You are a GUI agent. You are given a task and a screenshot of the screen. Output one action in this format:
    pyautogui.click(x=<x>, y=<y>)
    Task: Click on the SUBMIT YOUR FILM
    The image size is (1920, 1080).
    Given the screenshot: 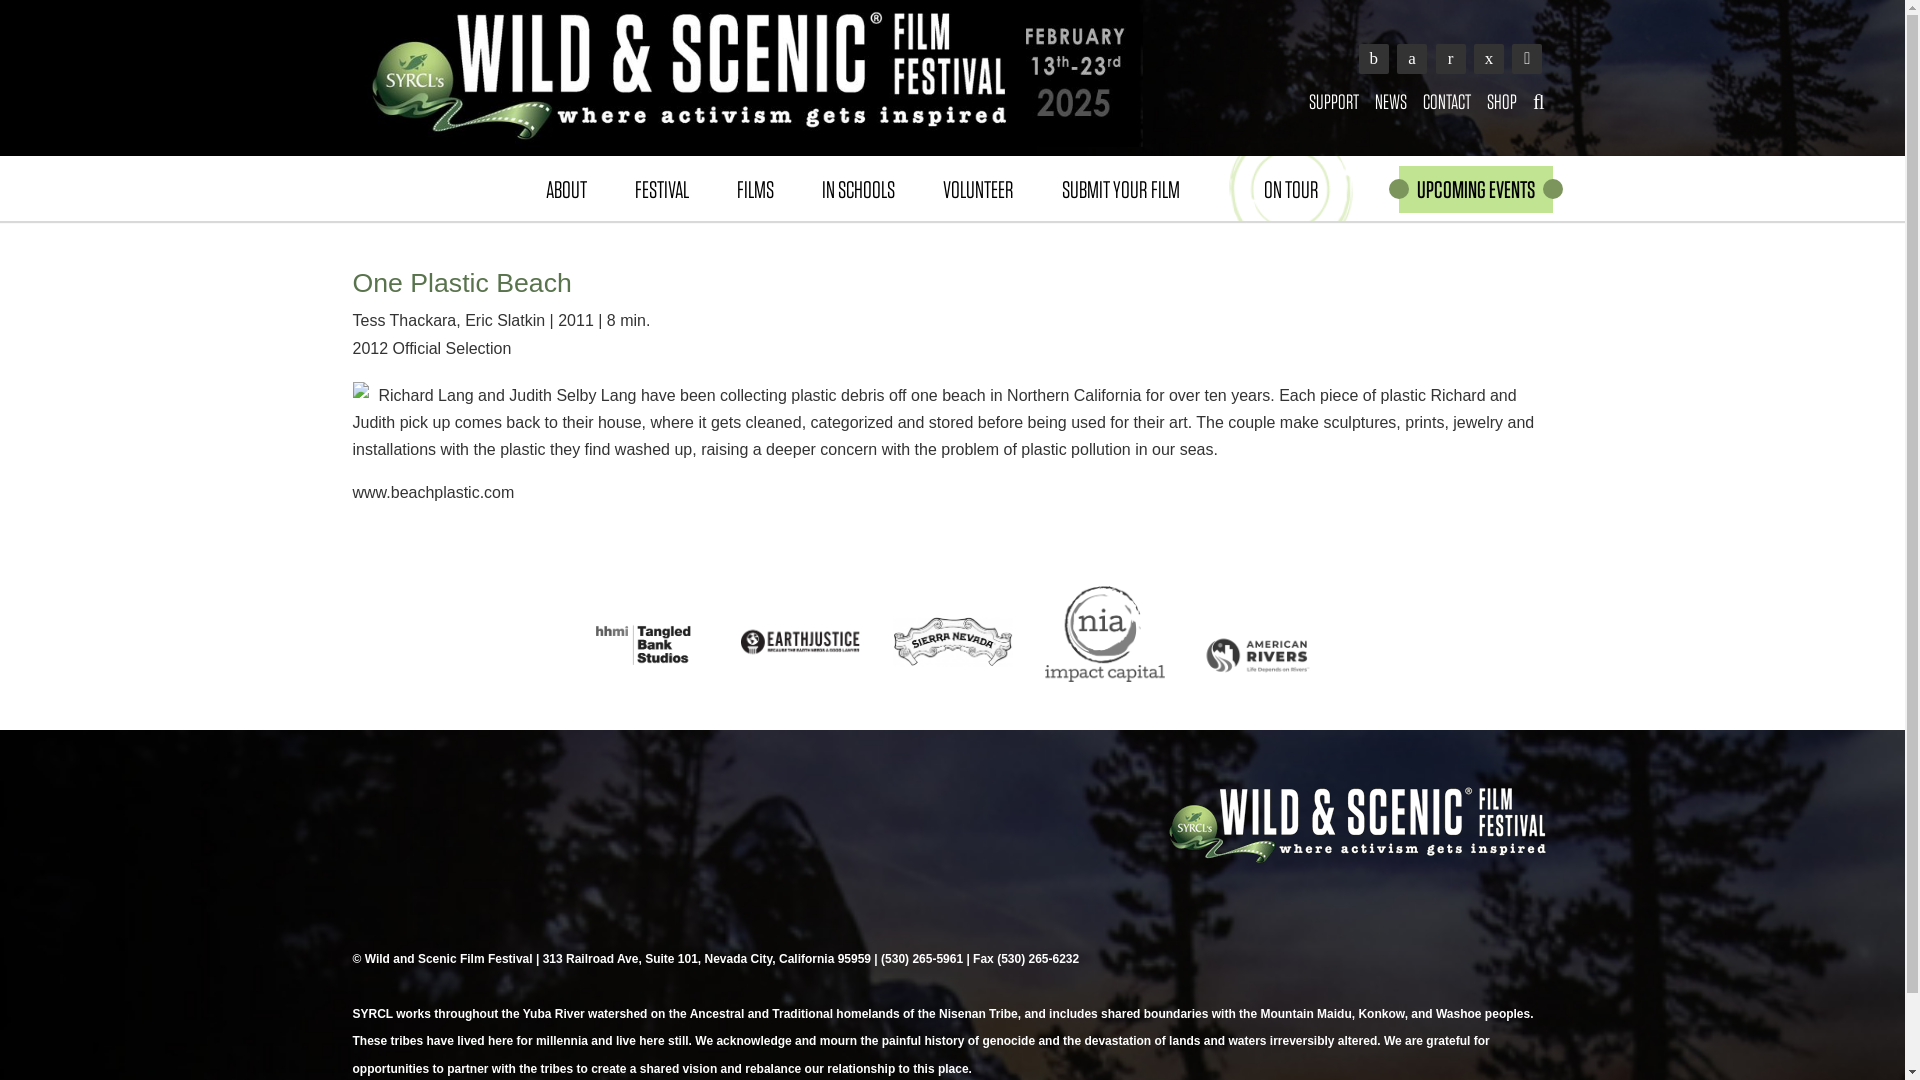 What is the action you would take?
    pyautogui.click(x=1120, y=188)
    